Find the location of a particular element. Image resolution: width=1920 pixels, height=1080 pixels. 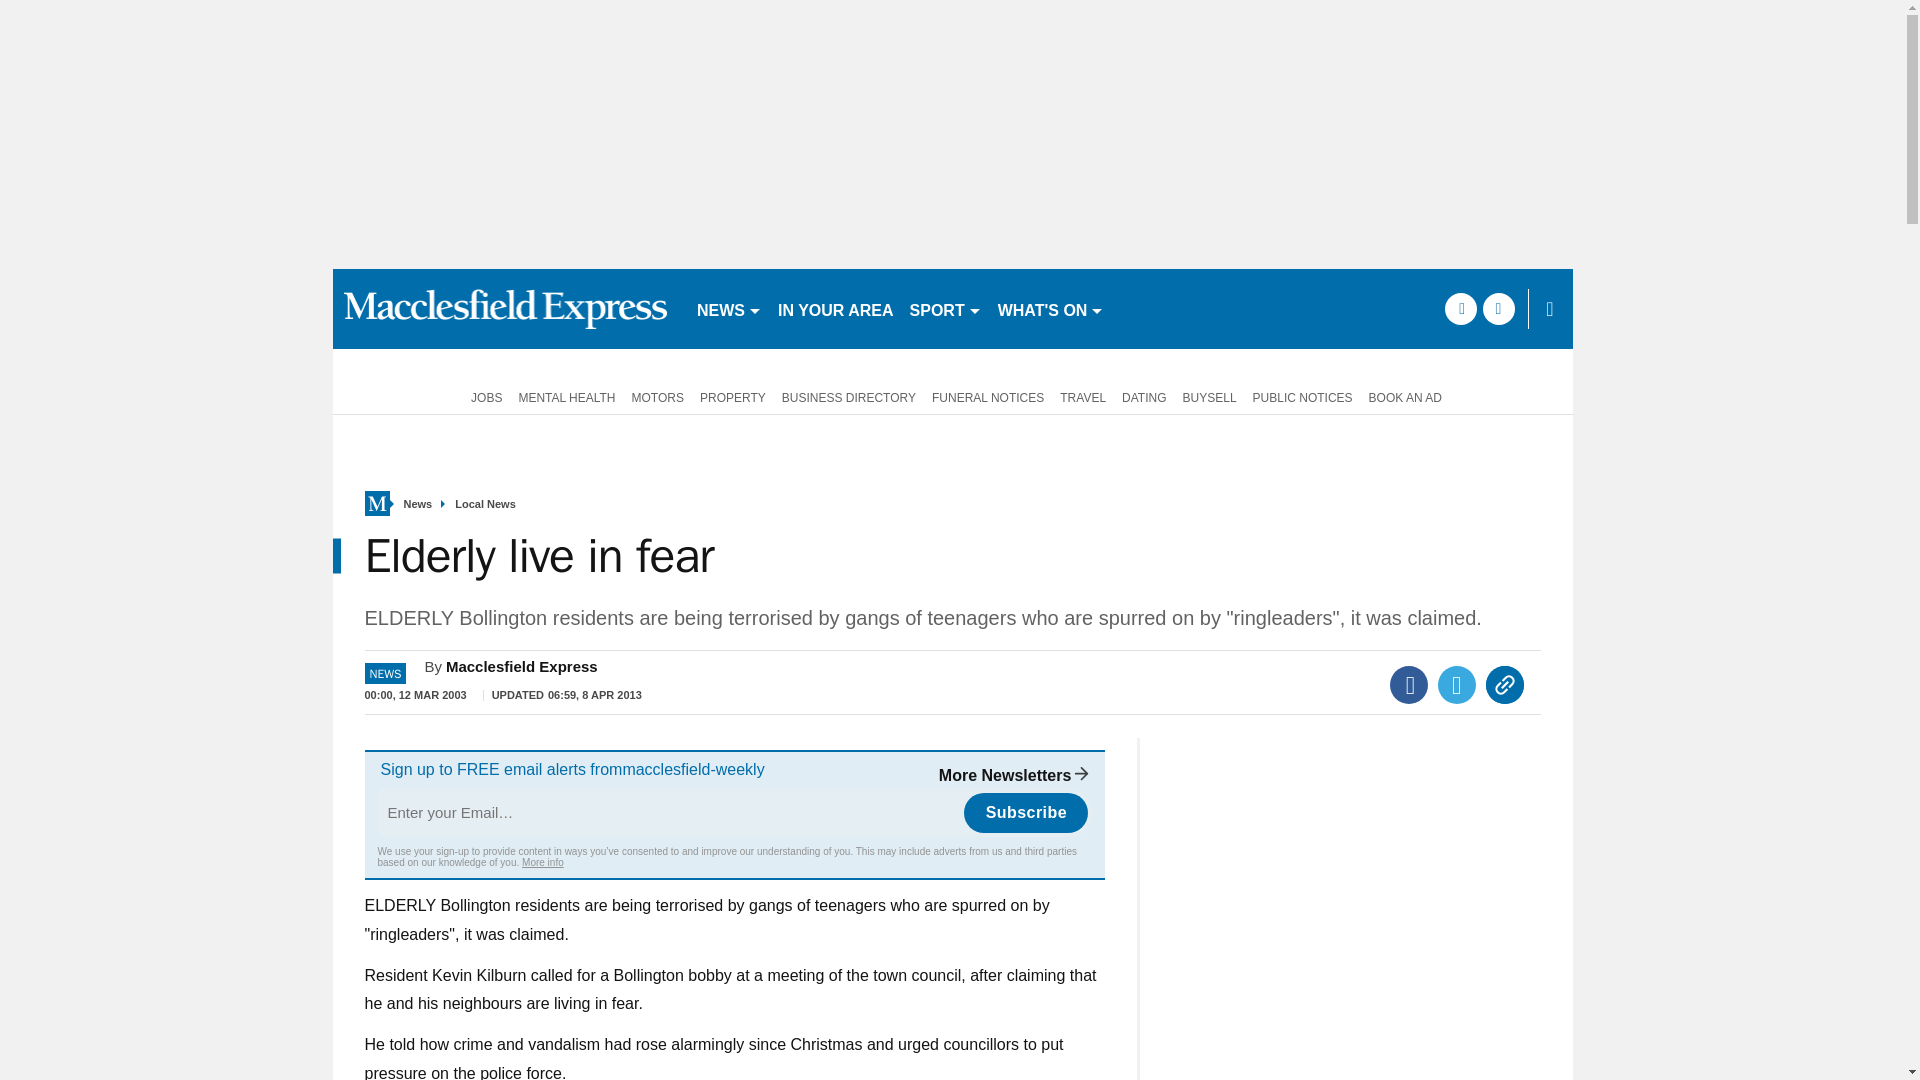

IN YOUR AREA is located at coordinates (836, 308).